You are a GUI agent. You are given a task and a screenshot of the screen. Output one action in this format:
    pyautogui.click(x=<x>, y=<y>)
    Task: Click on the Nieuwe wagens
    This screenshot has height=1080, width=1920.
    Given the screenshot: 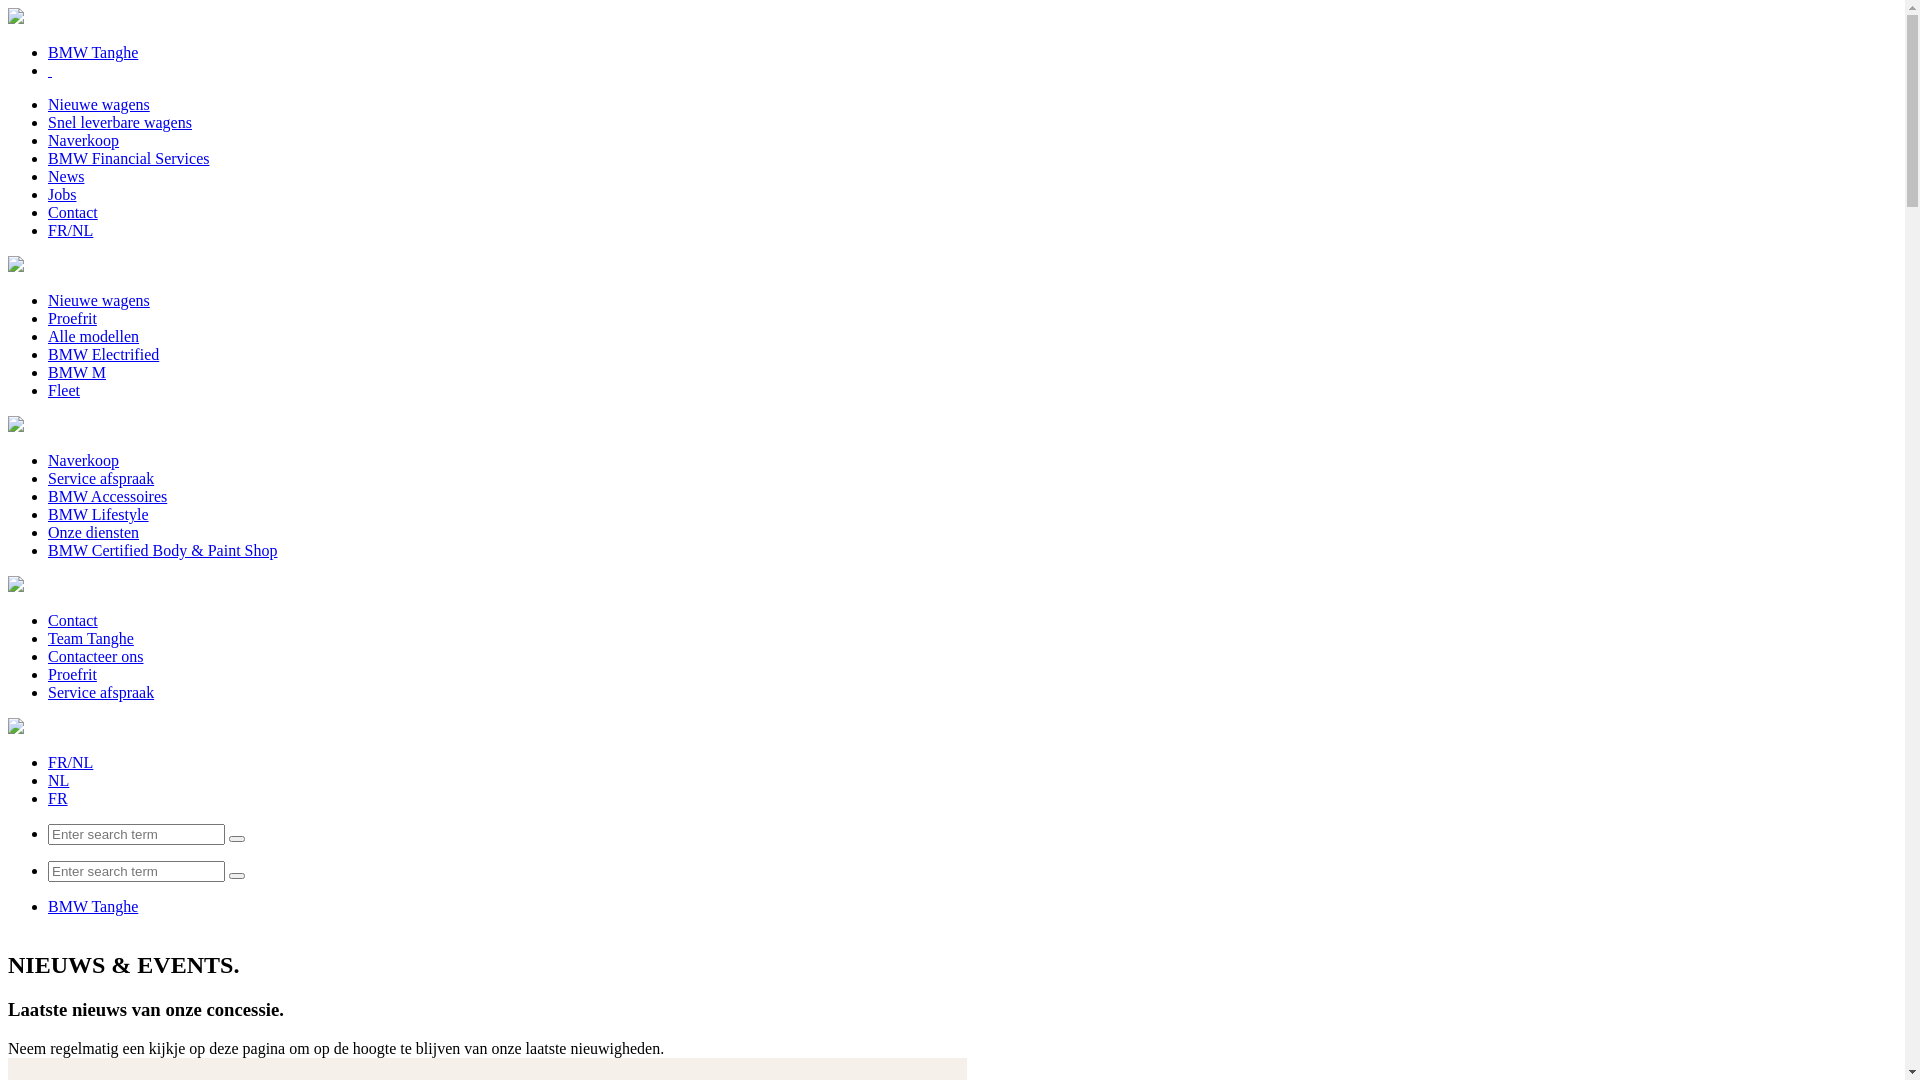 What is the action you would take?
    pyautogui.click(x=99, y=300)
    